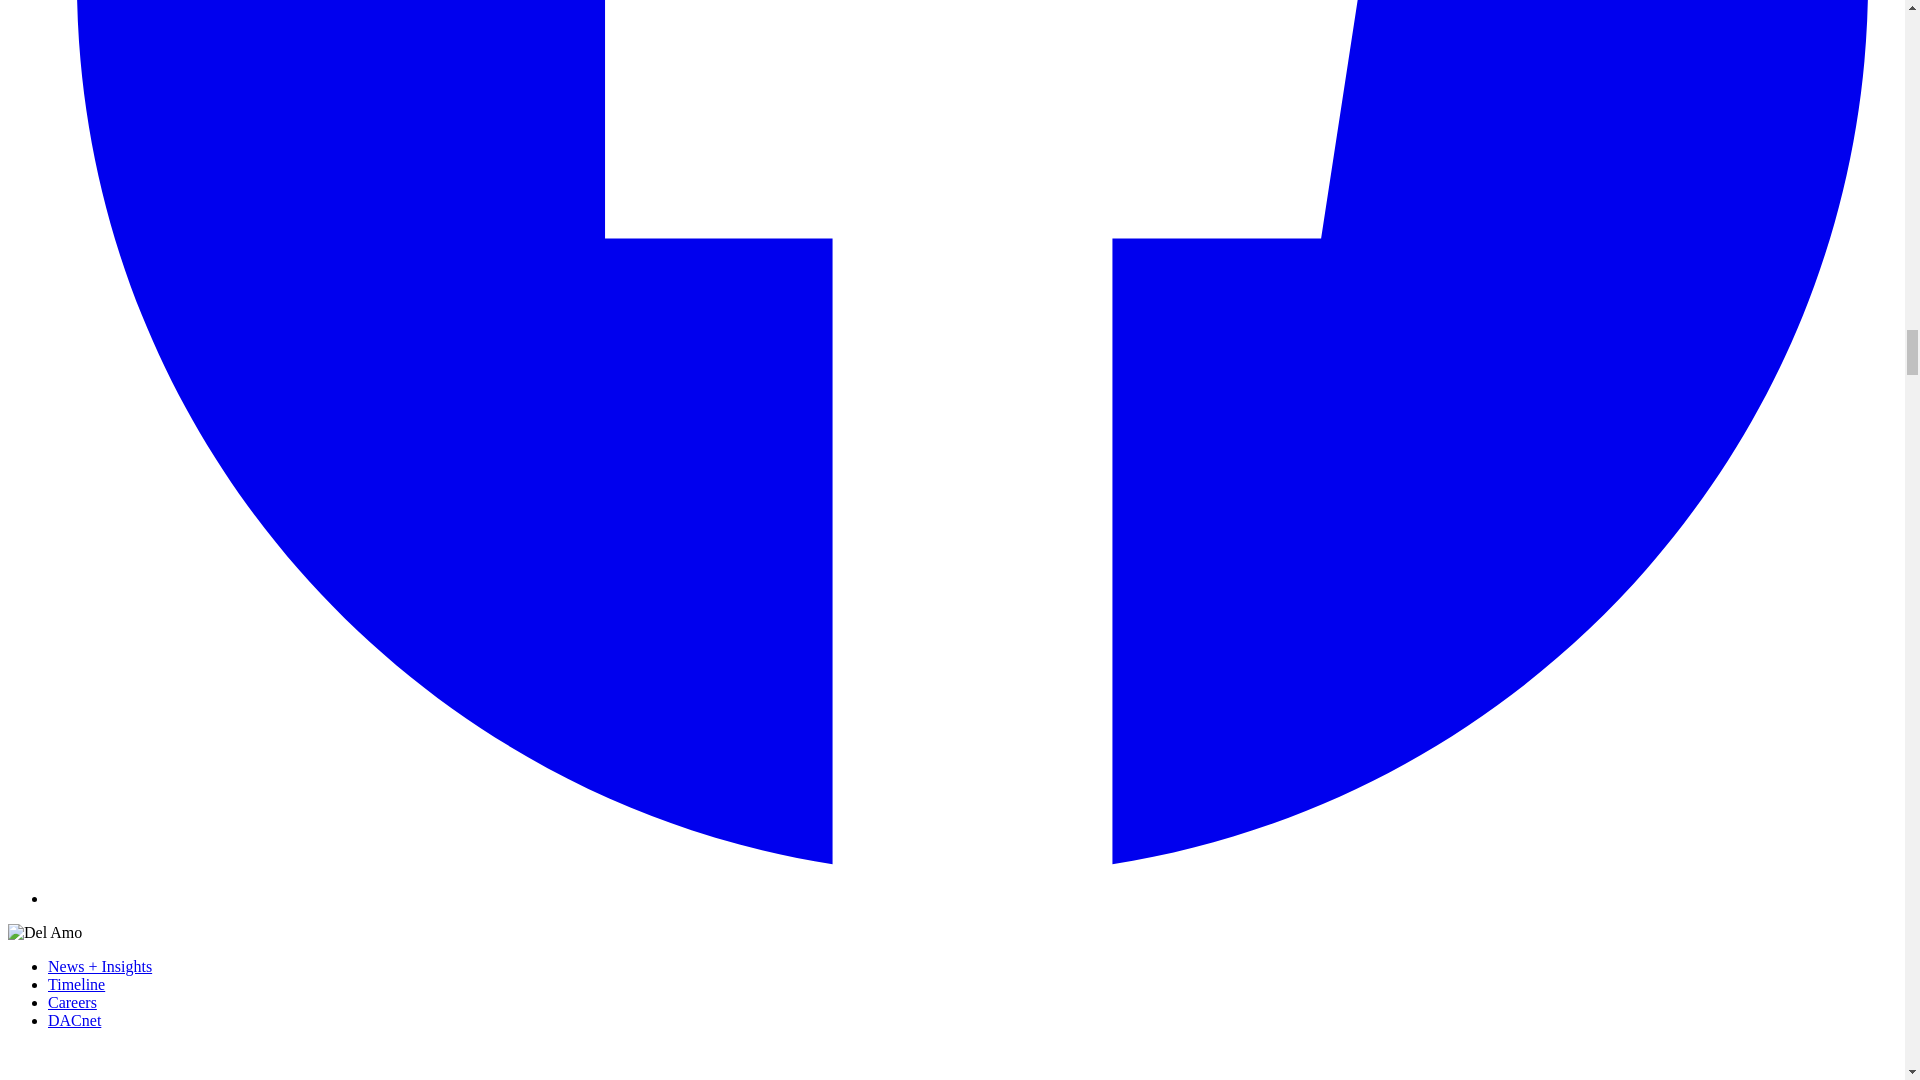 The width and height of the screenshot is (1920, 1080). I want to click on Timeline, so click(76, 984).